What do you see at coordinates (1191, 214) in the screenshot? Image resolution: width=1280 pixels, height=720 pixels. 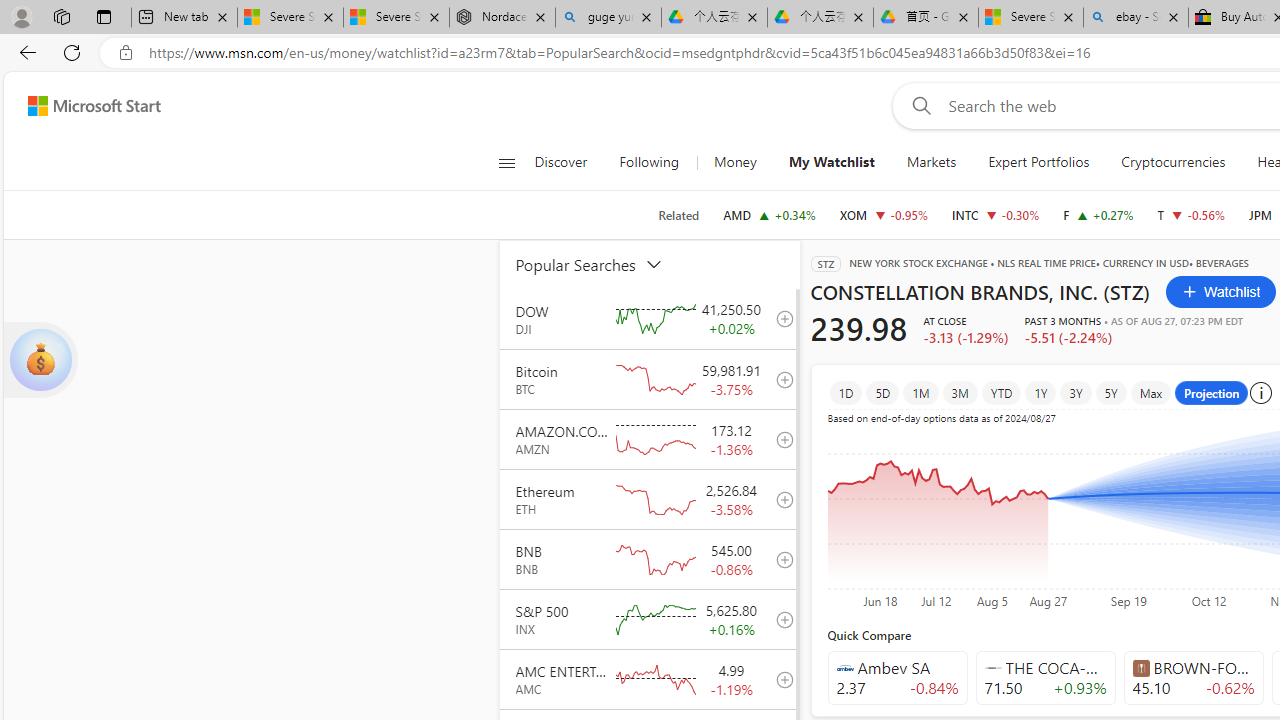 I see `T AT&T INC. decrease 19.65 -0.11 -0.56%` at bounding box center [1191, 214].